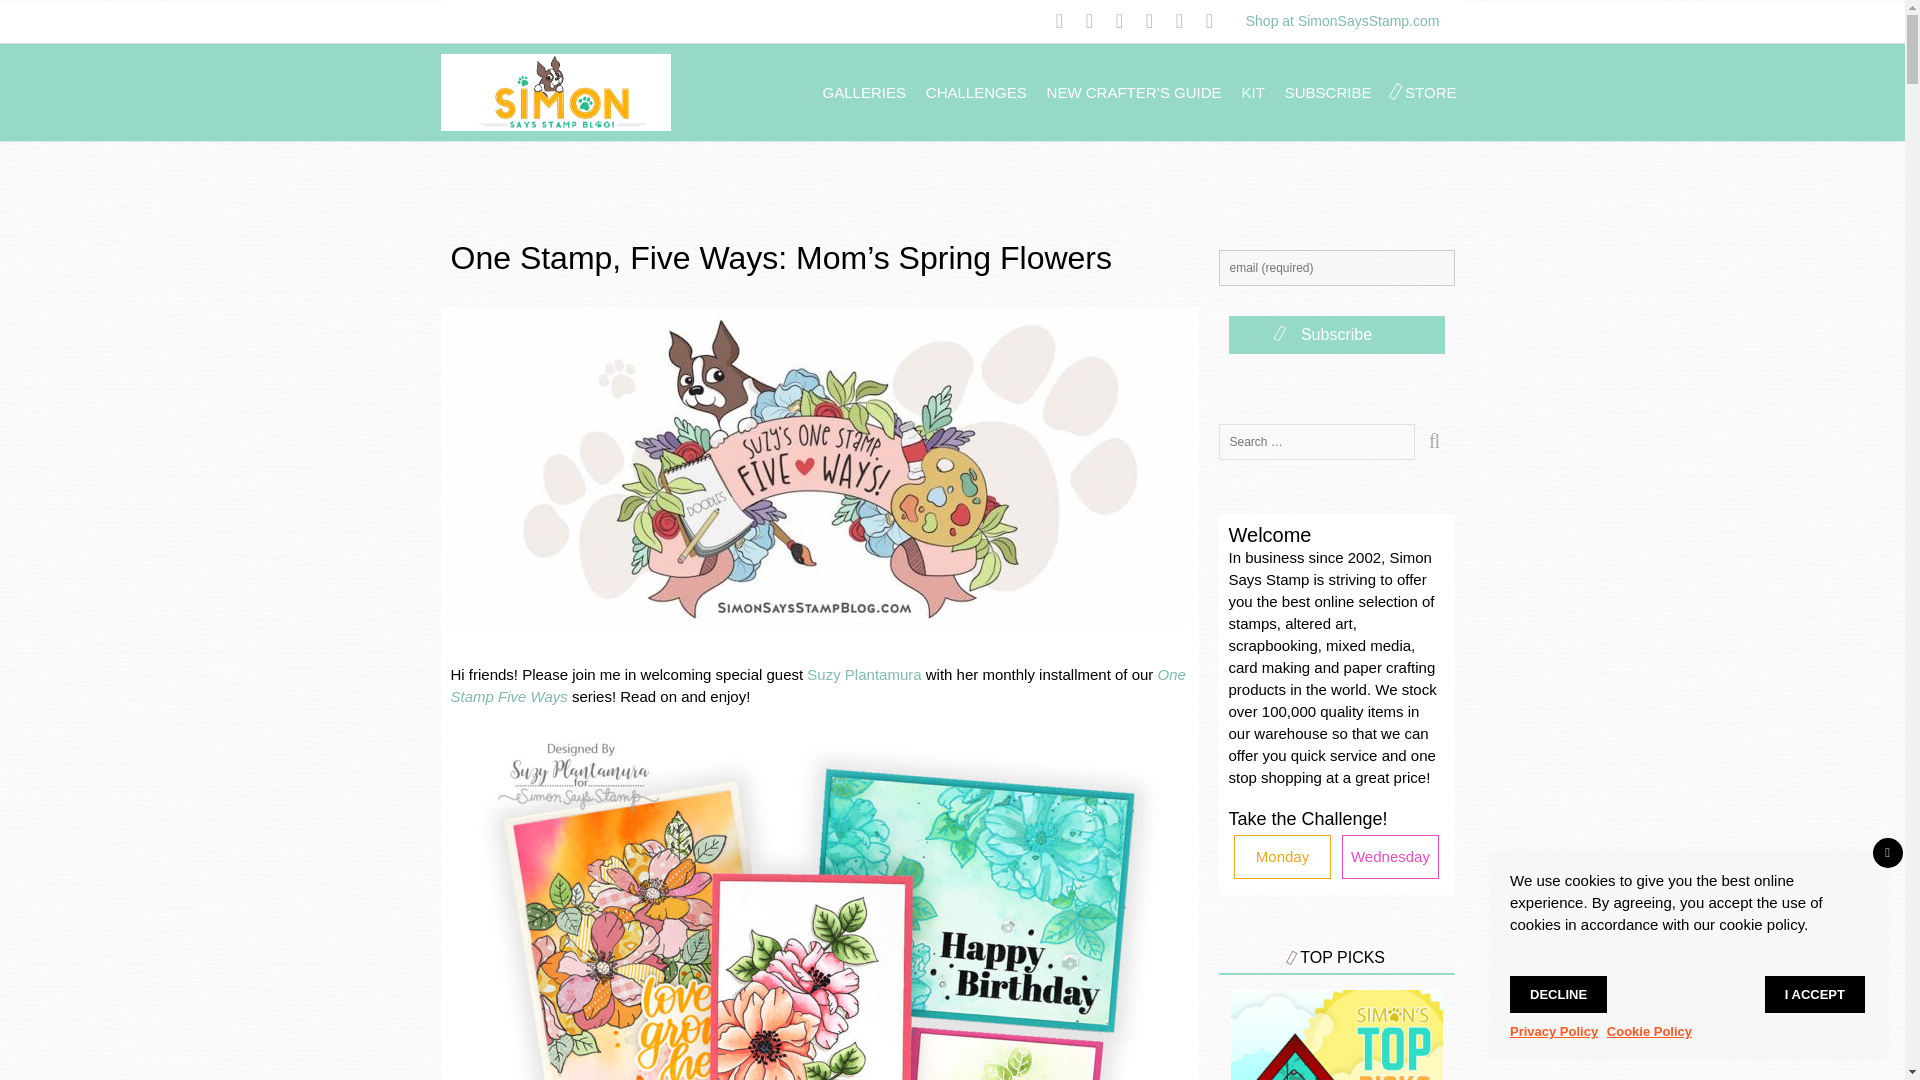 This screenshot has width=1920, height=1080. What do you see at coordinates (976, 92) in the screenshot?
I see `CHALLENGES` at bounding box center [976, 92].